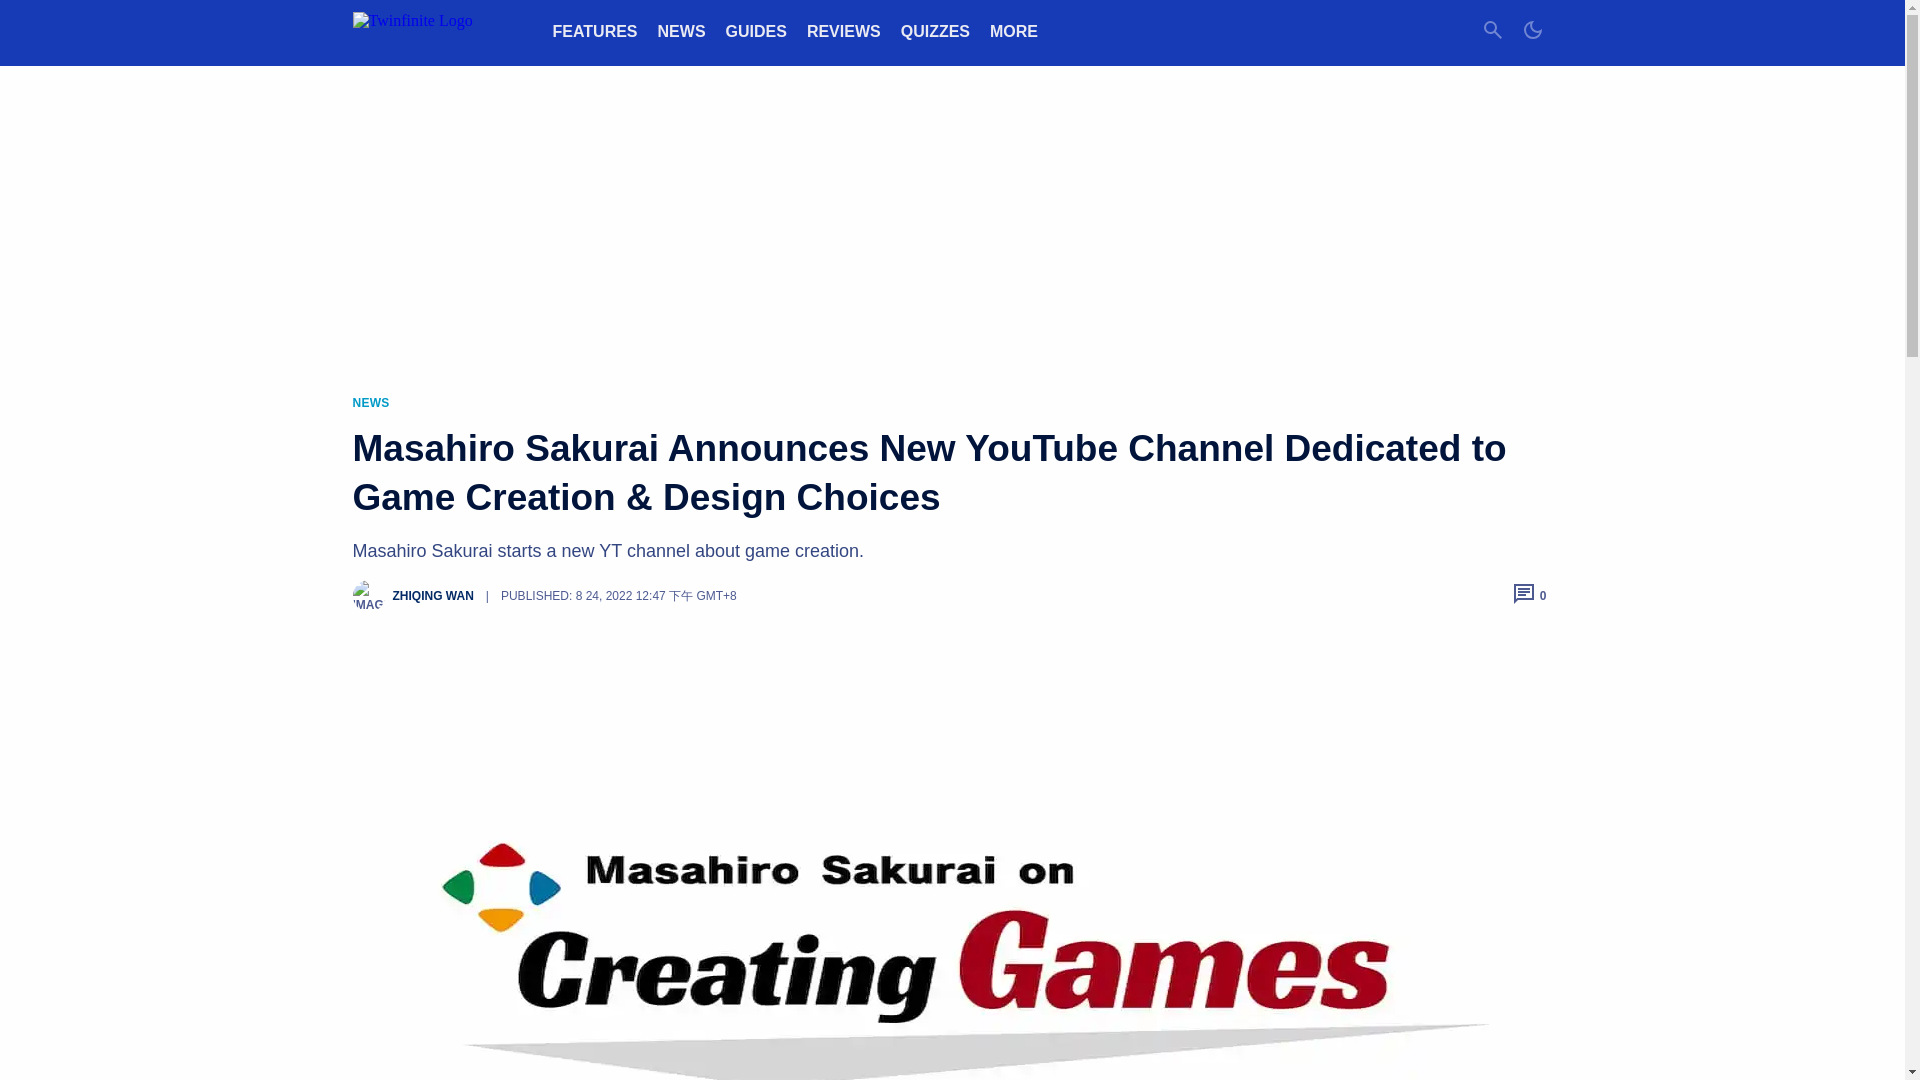 Image resolution: width=1920 pixels, height=1080 pixels. What do you see at coordinates (934, 30) in the screenshot?
I see `QUIZZES` at bounding box center [934, 30].